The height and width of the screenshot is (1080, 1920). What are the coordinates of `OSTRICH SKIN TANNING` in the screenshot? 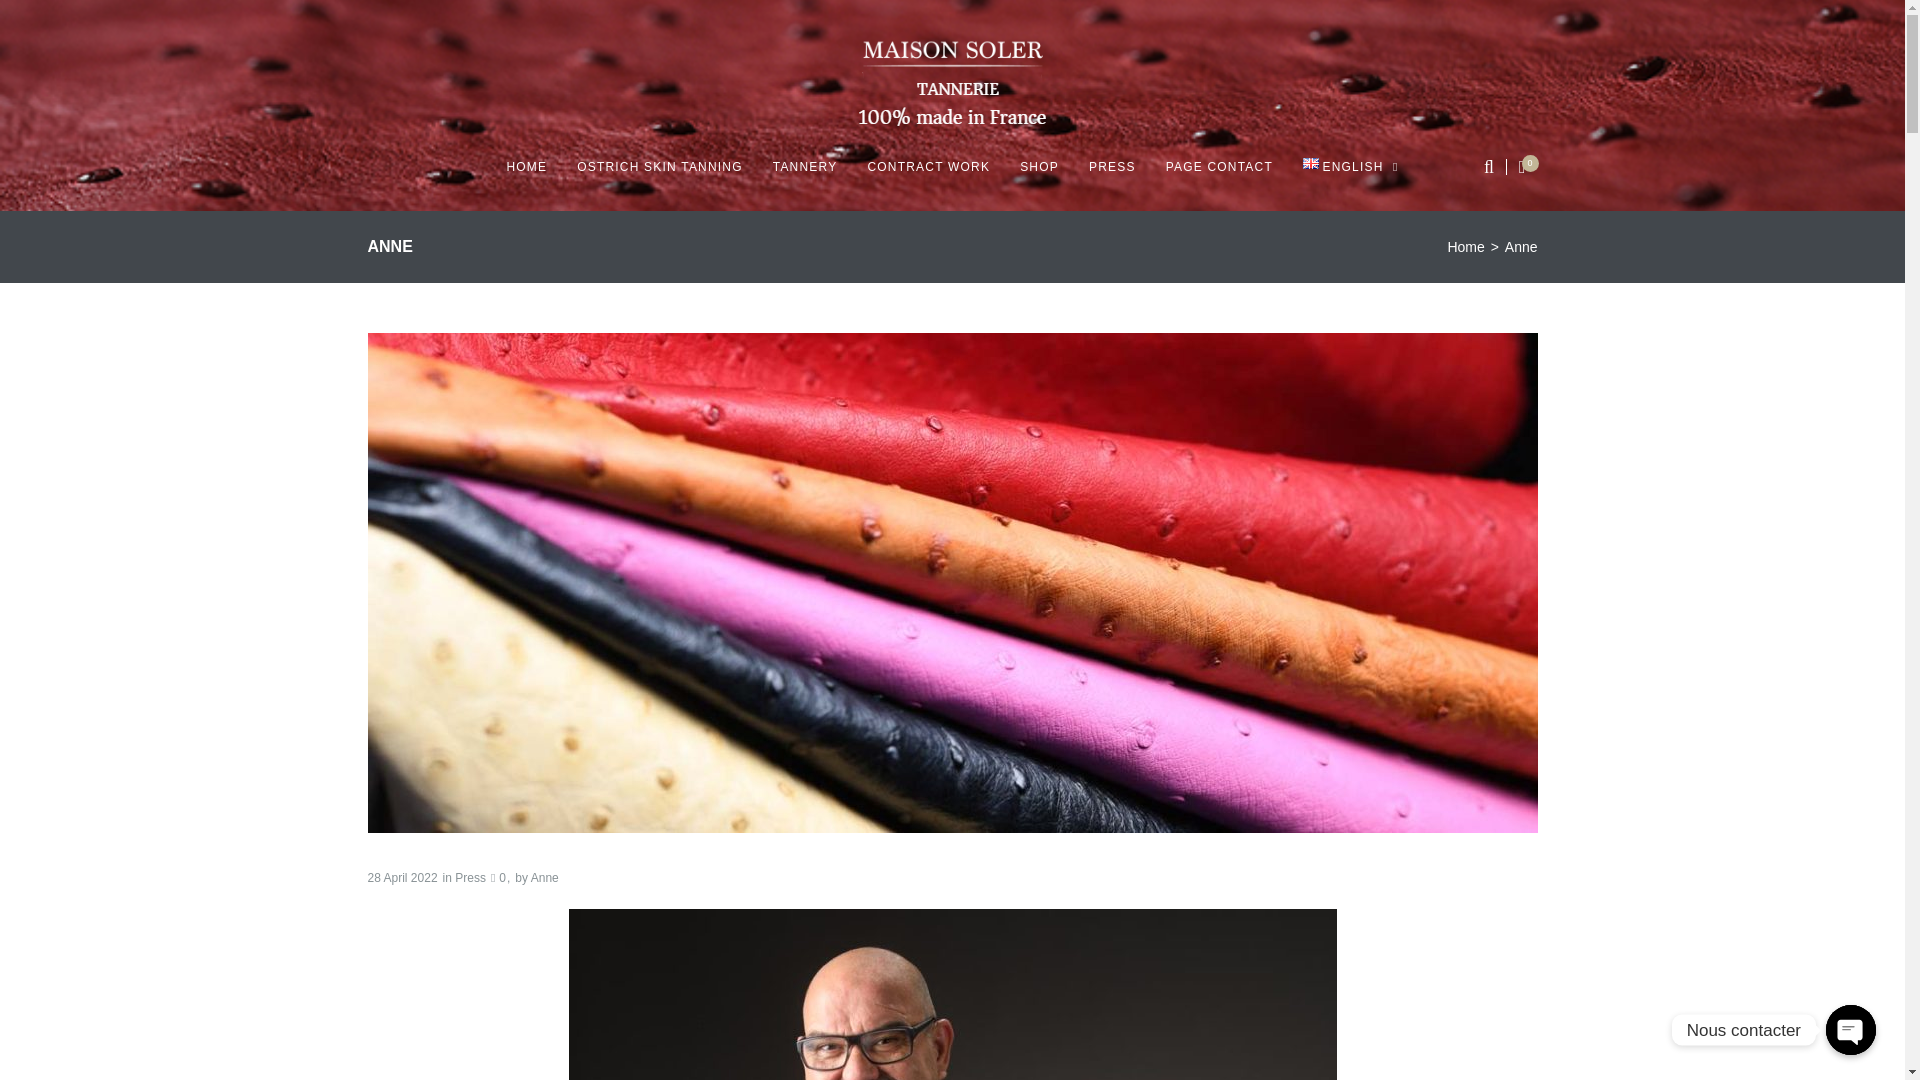 It's located at (660, 166).